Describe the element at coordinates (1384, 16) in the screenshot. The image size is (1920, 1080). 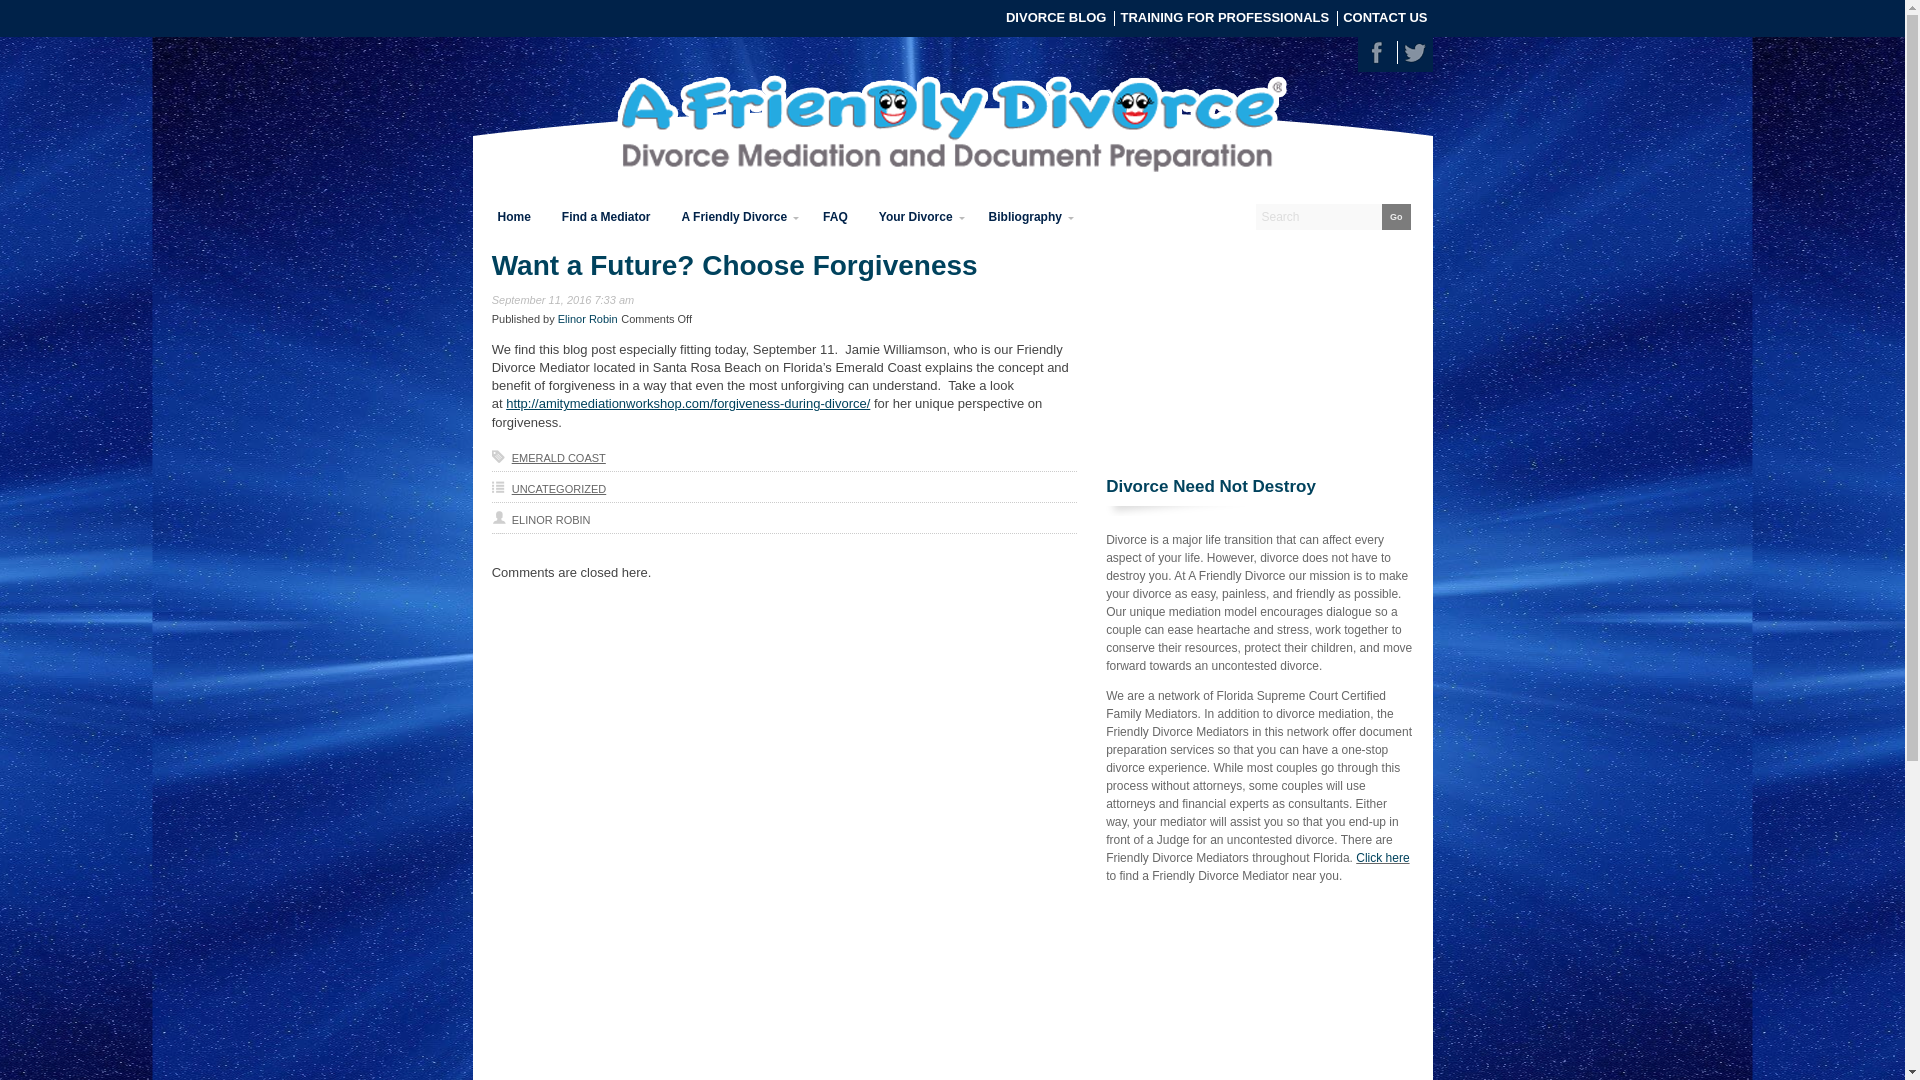
I see `CONTACT US` at that location.